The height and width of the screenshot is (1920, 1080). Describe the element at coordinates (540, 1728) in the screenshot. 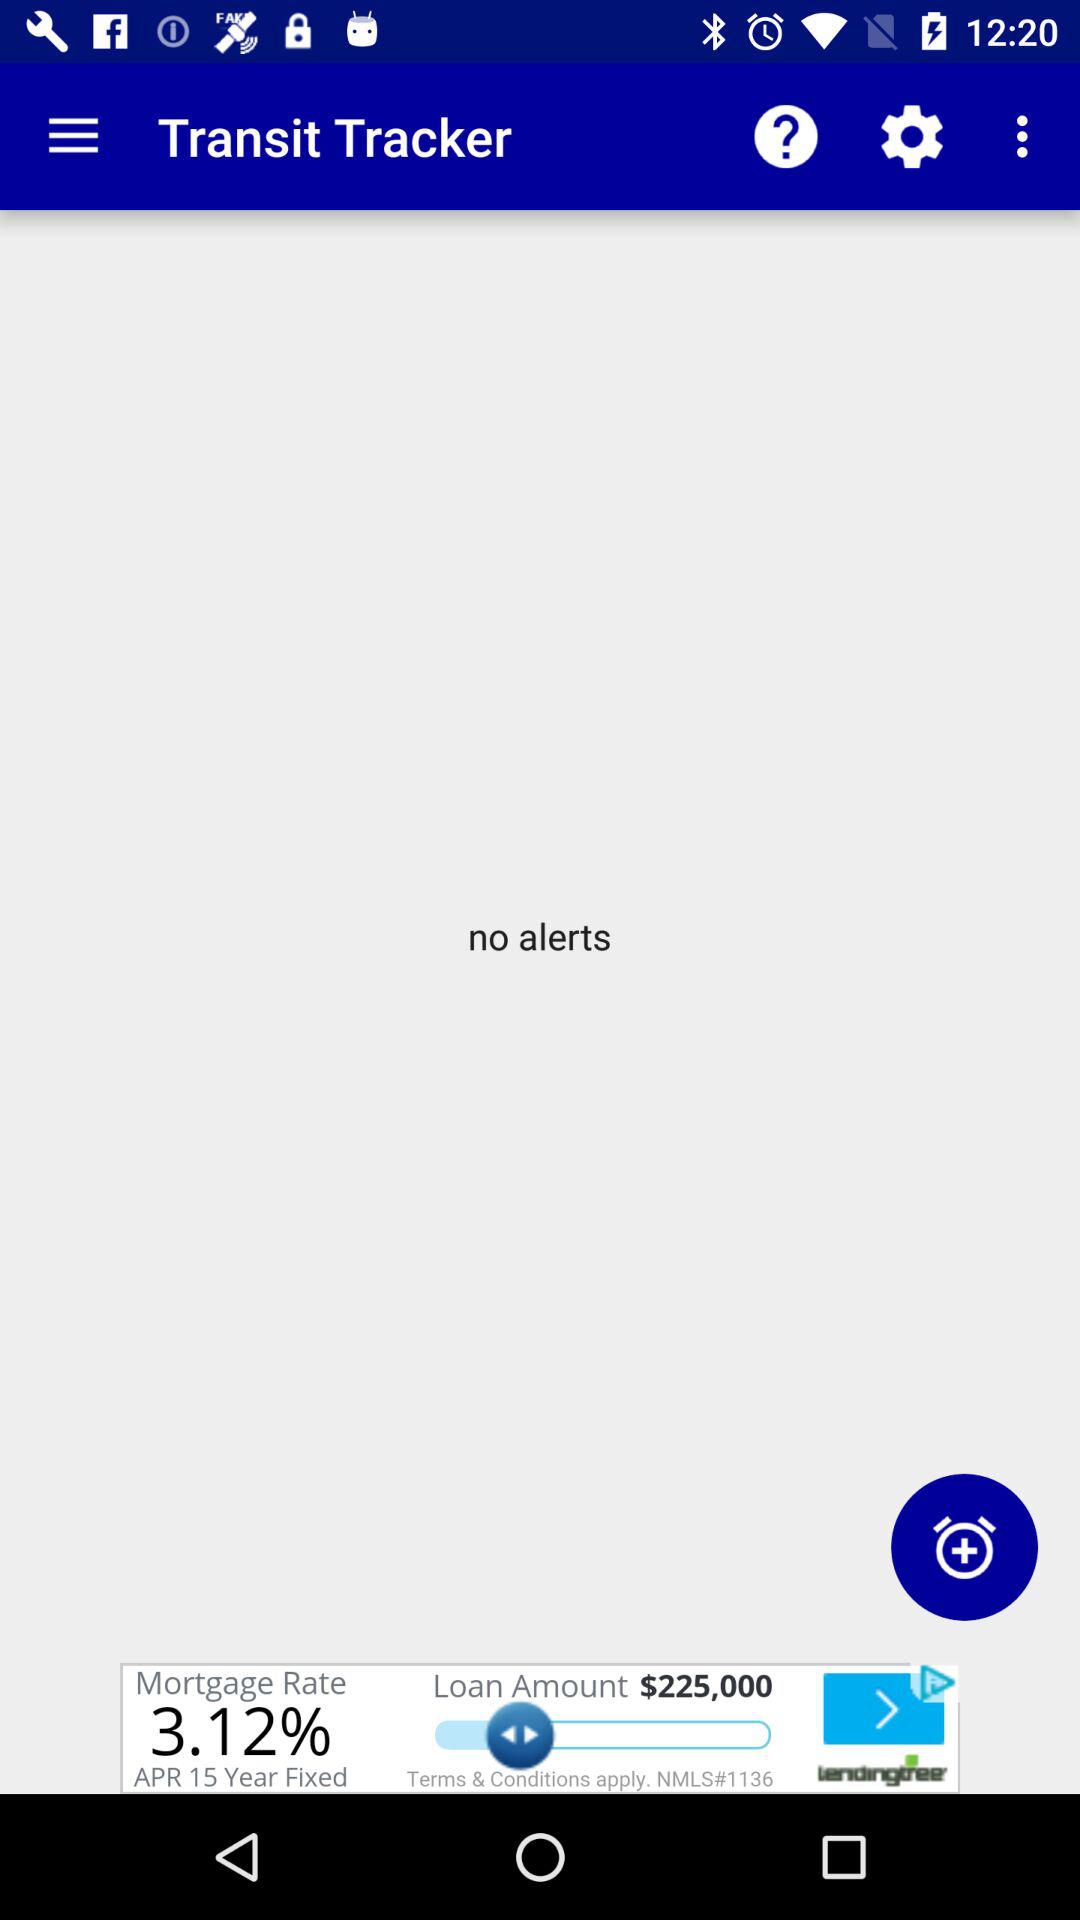

I see `see advertisement` at that location.